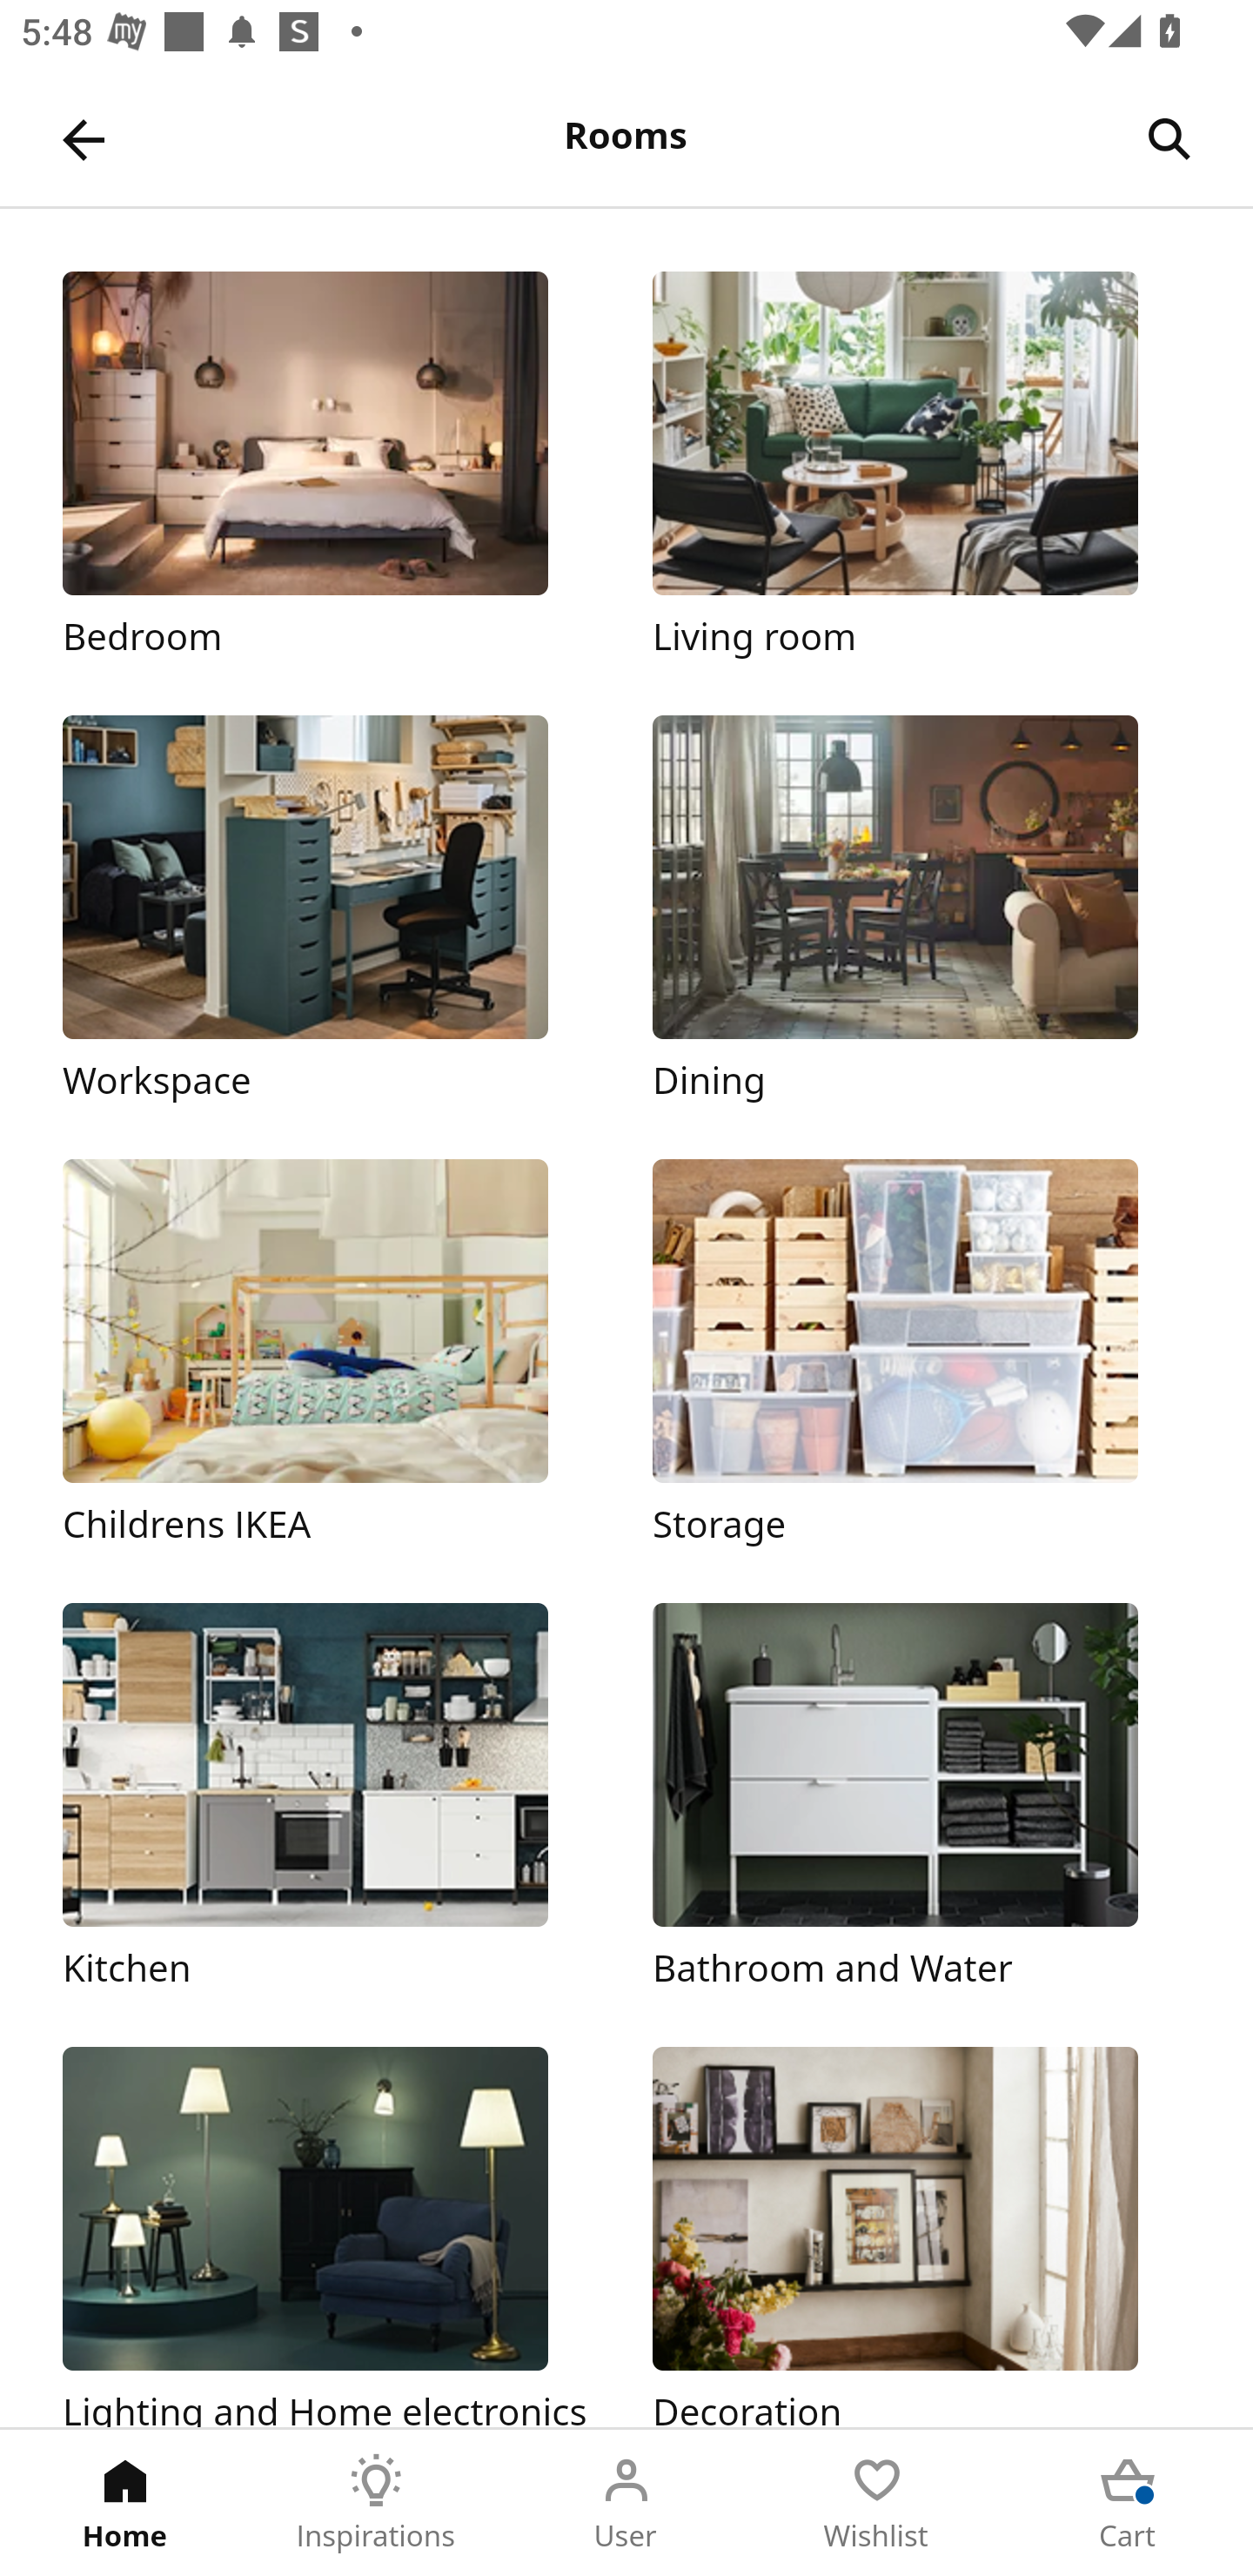 The width and height of the screenshot is (1253, 2576). I want to click on Dining, so click(921, 911).